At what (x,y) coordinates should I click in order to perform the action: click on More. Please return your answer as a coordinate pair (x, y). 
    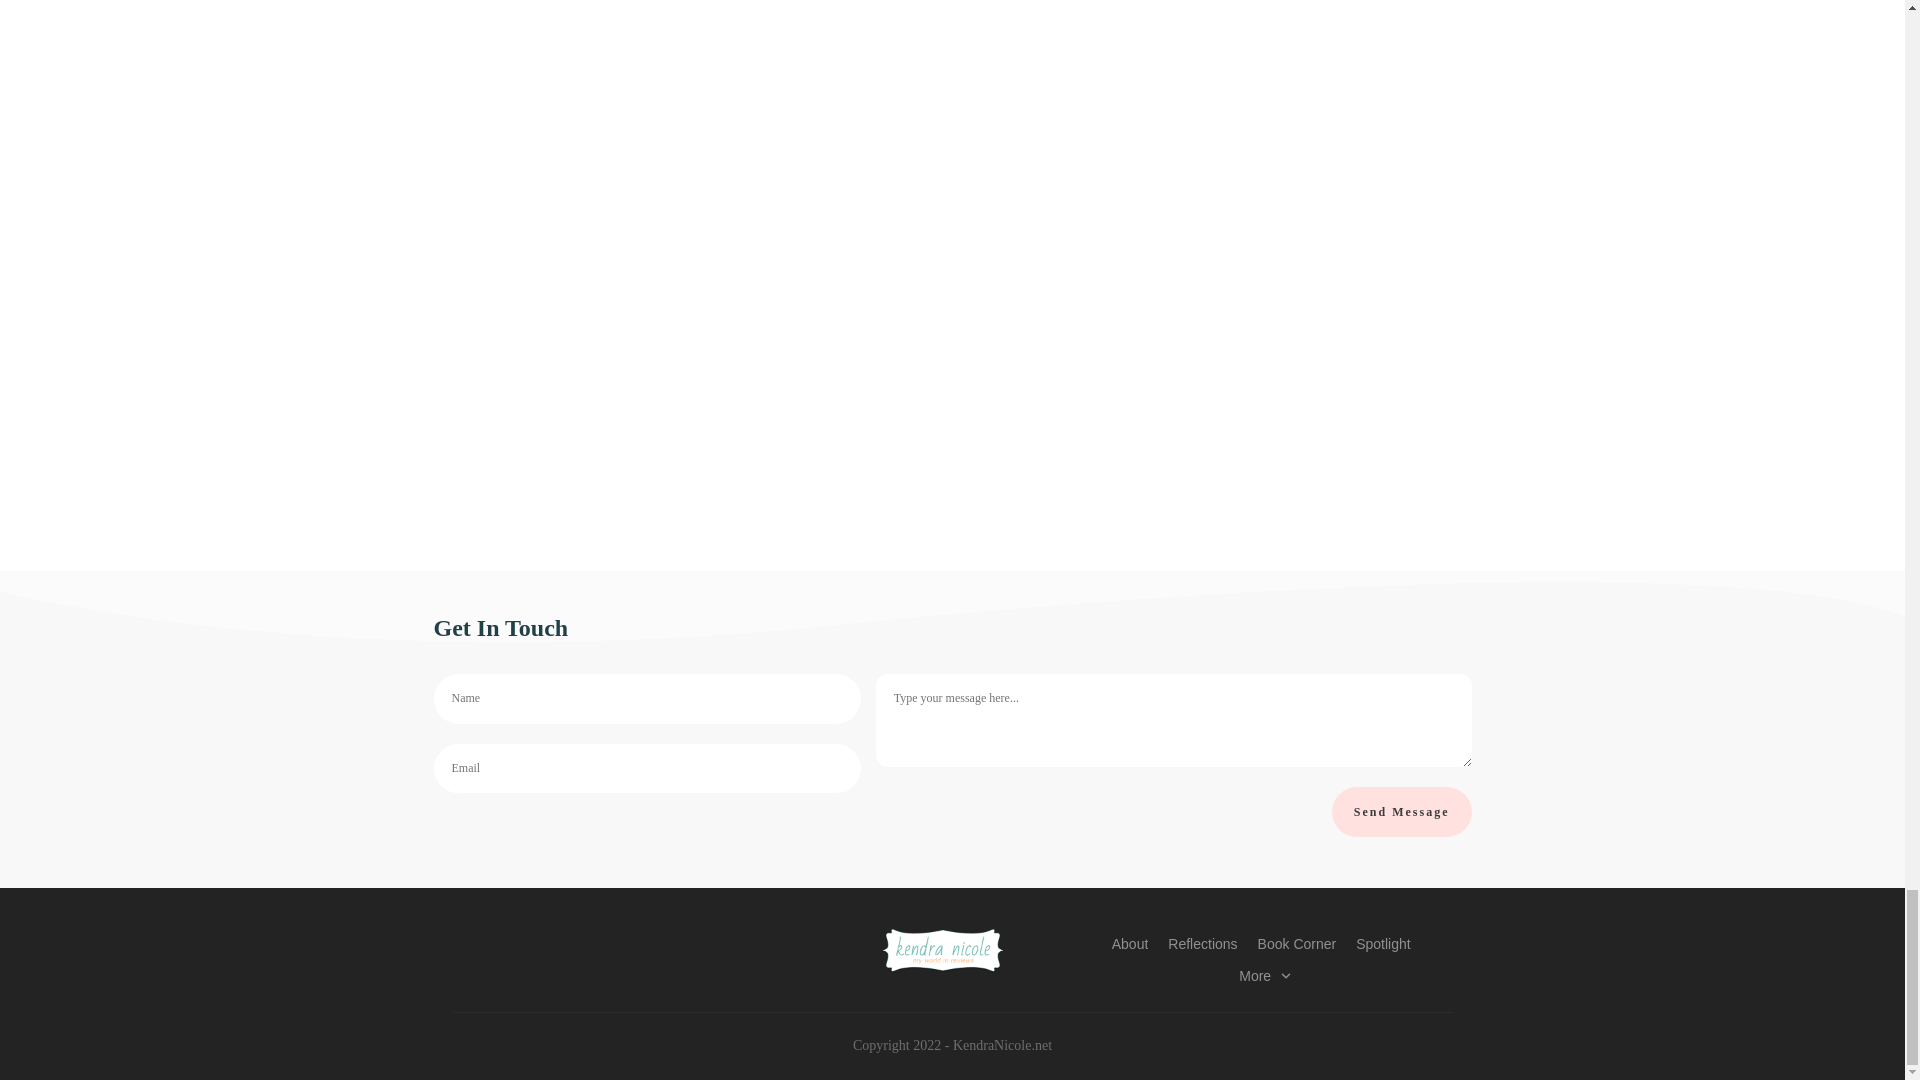
    Looking at the image, I should click on (1265, 976).